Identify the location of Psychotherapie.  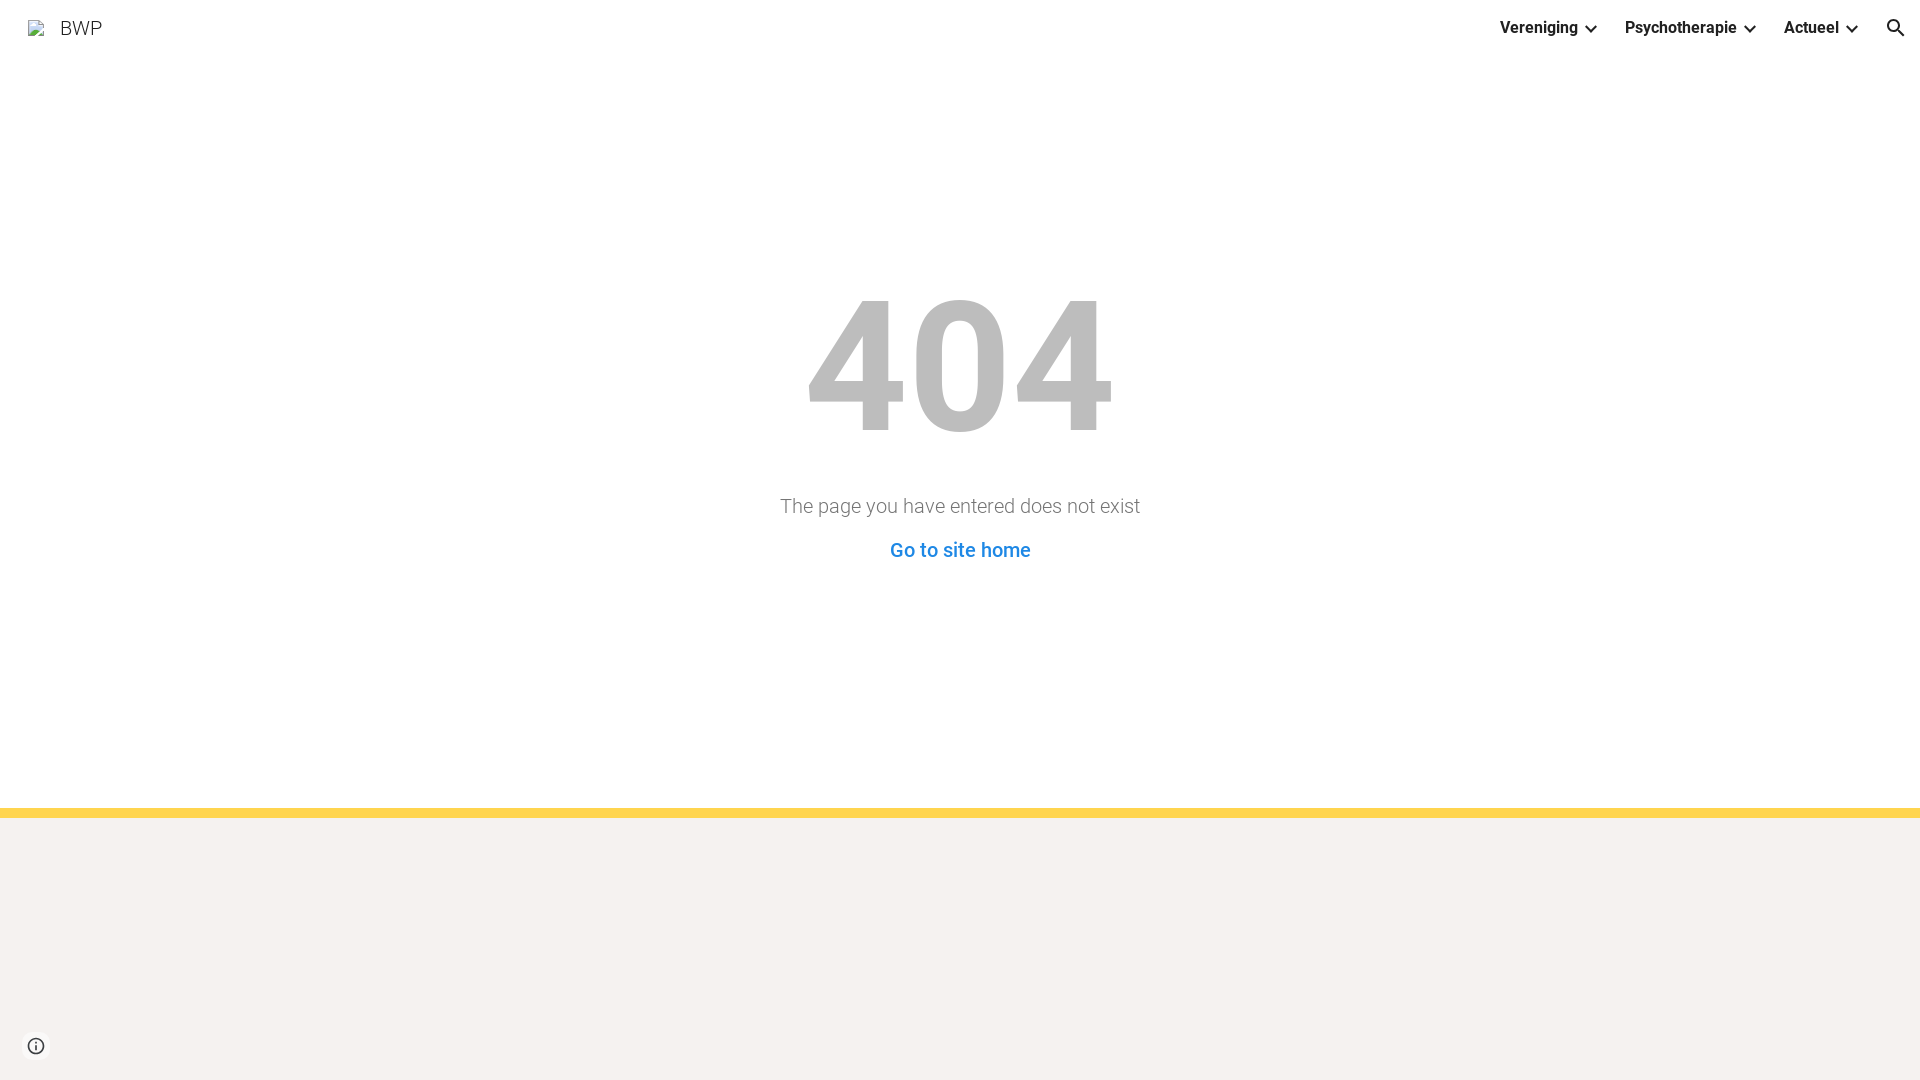
(1681, 28).